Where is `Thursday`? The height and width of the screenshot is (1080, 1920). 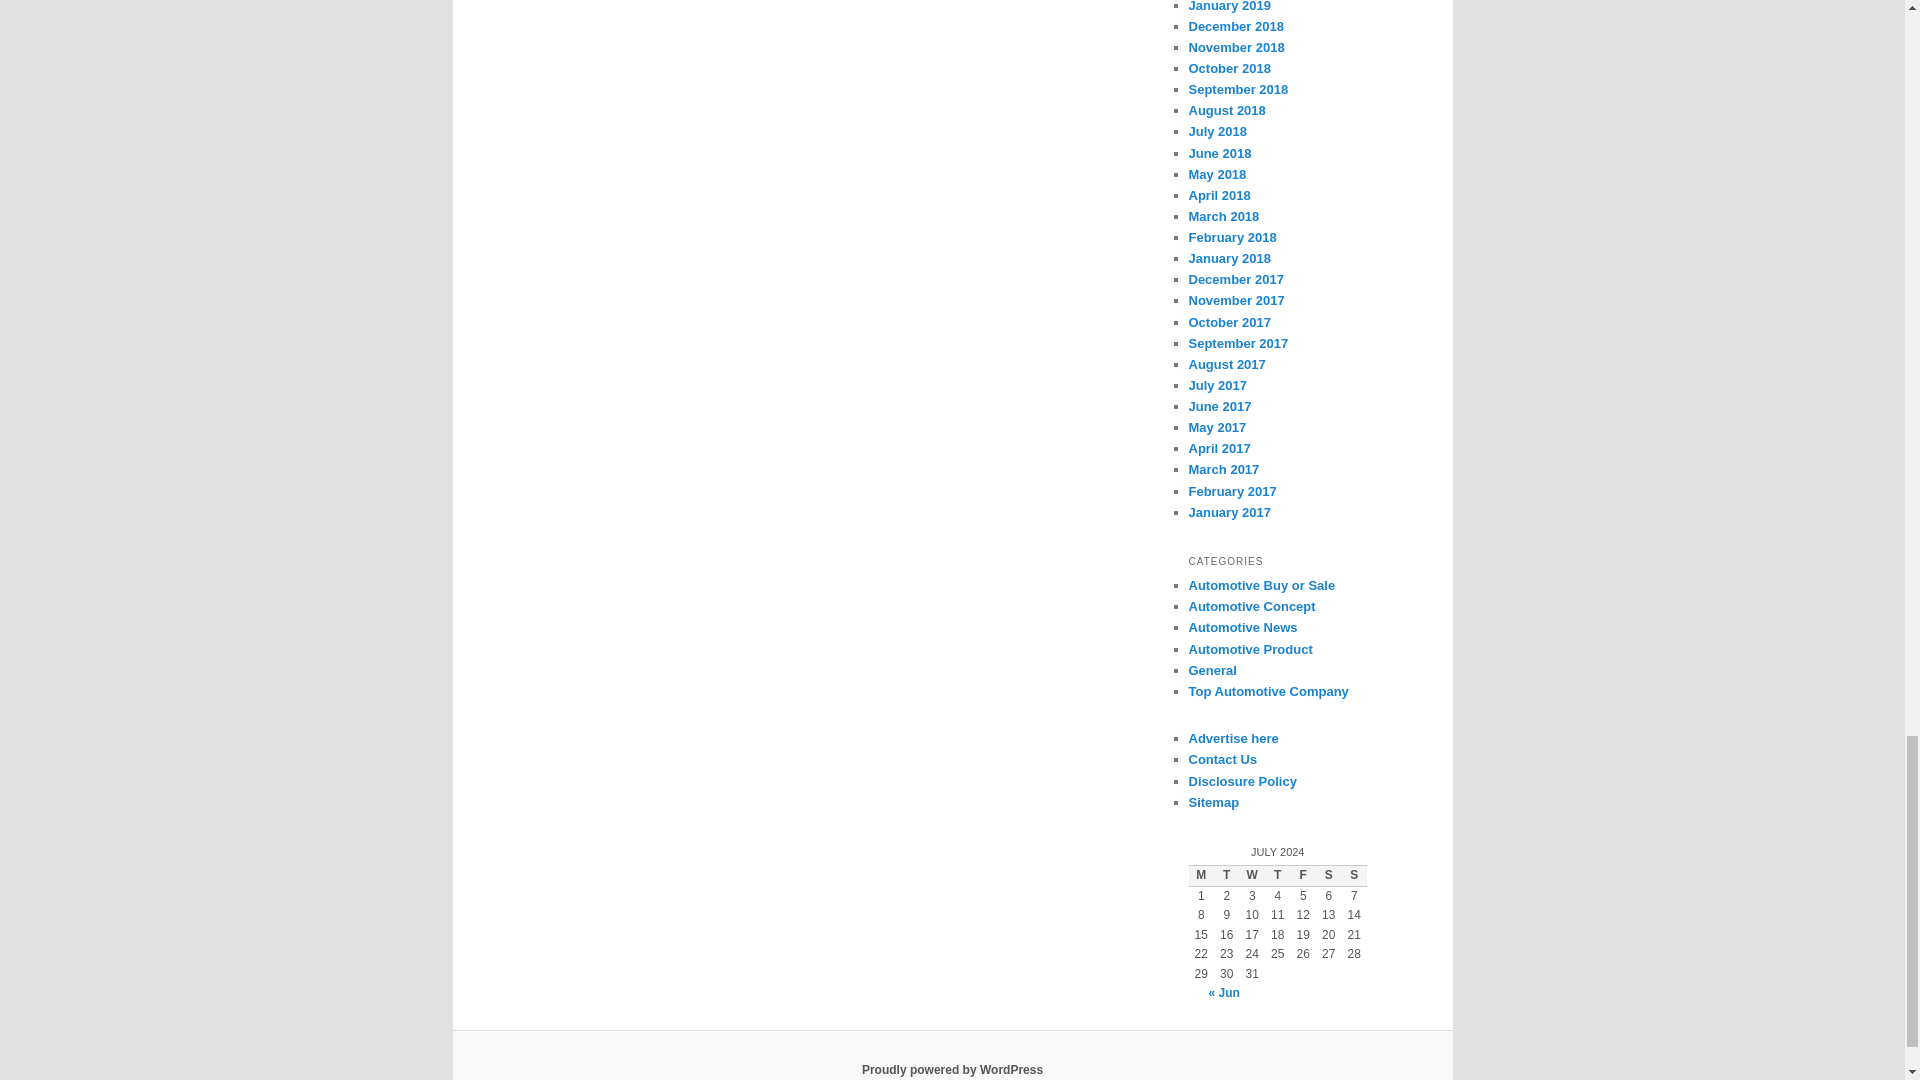
Thursday is located at coordinates (1278, 876).